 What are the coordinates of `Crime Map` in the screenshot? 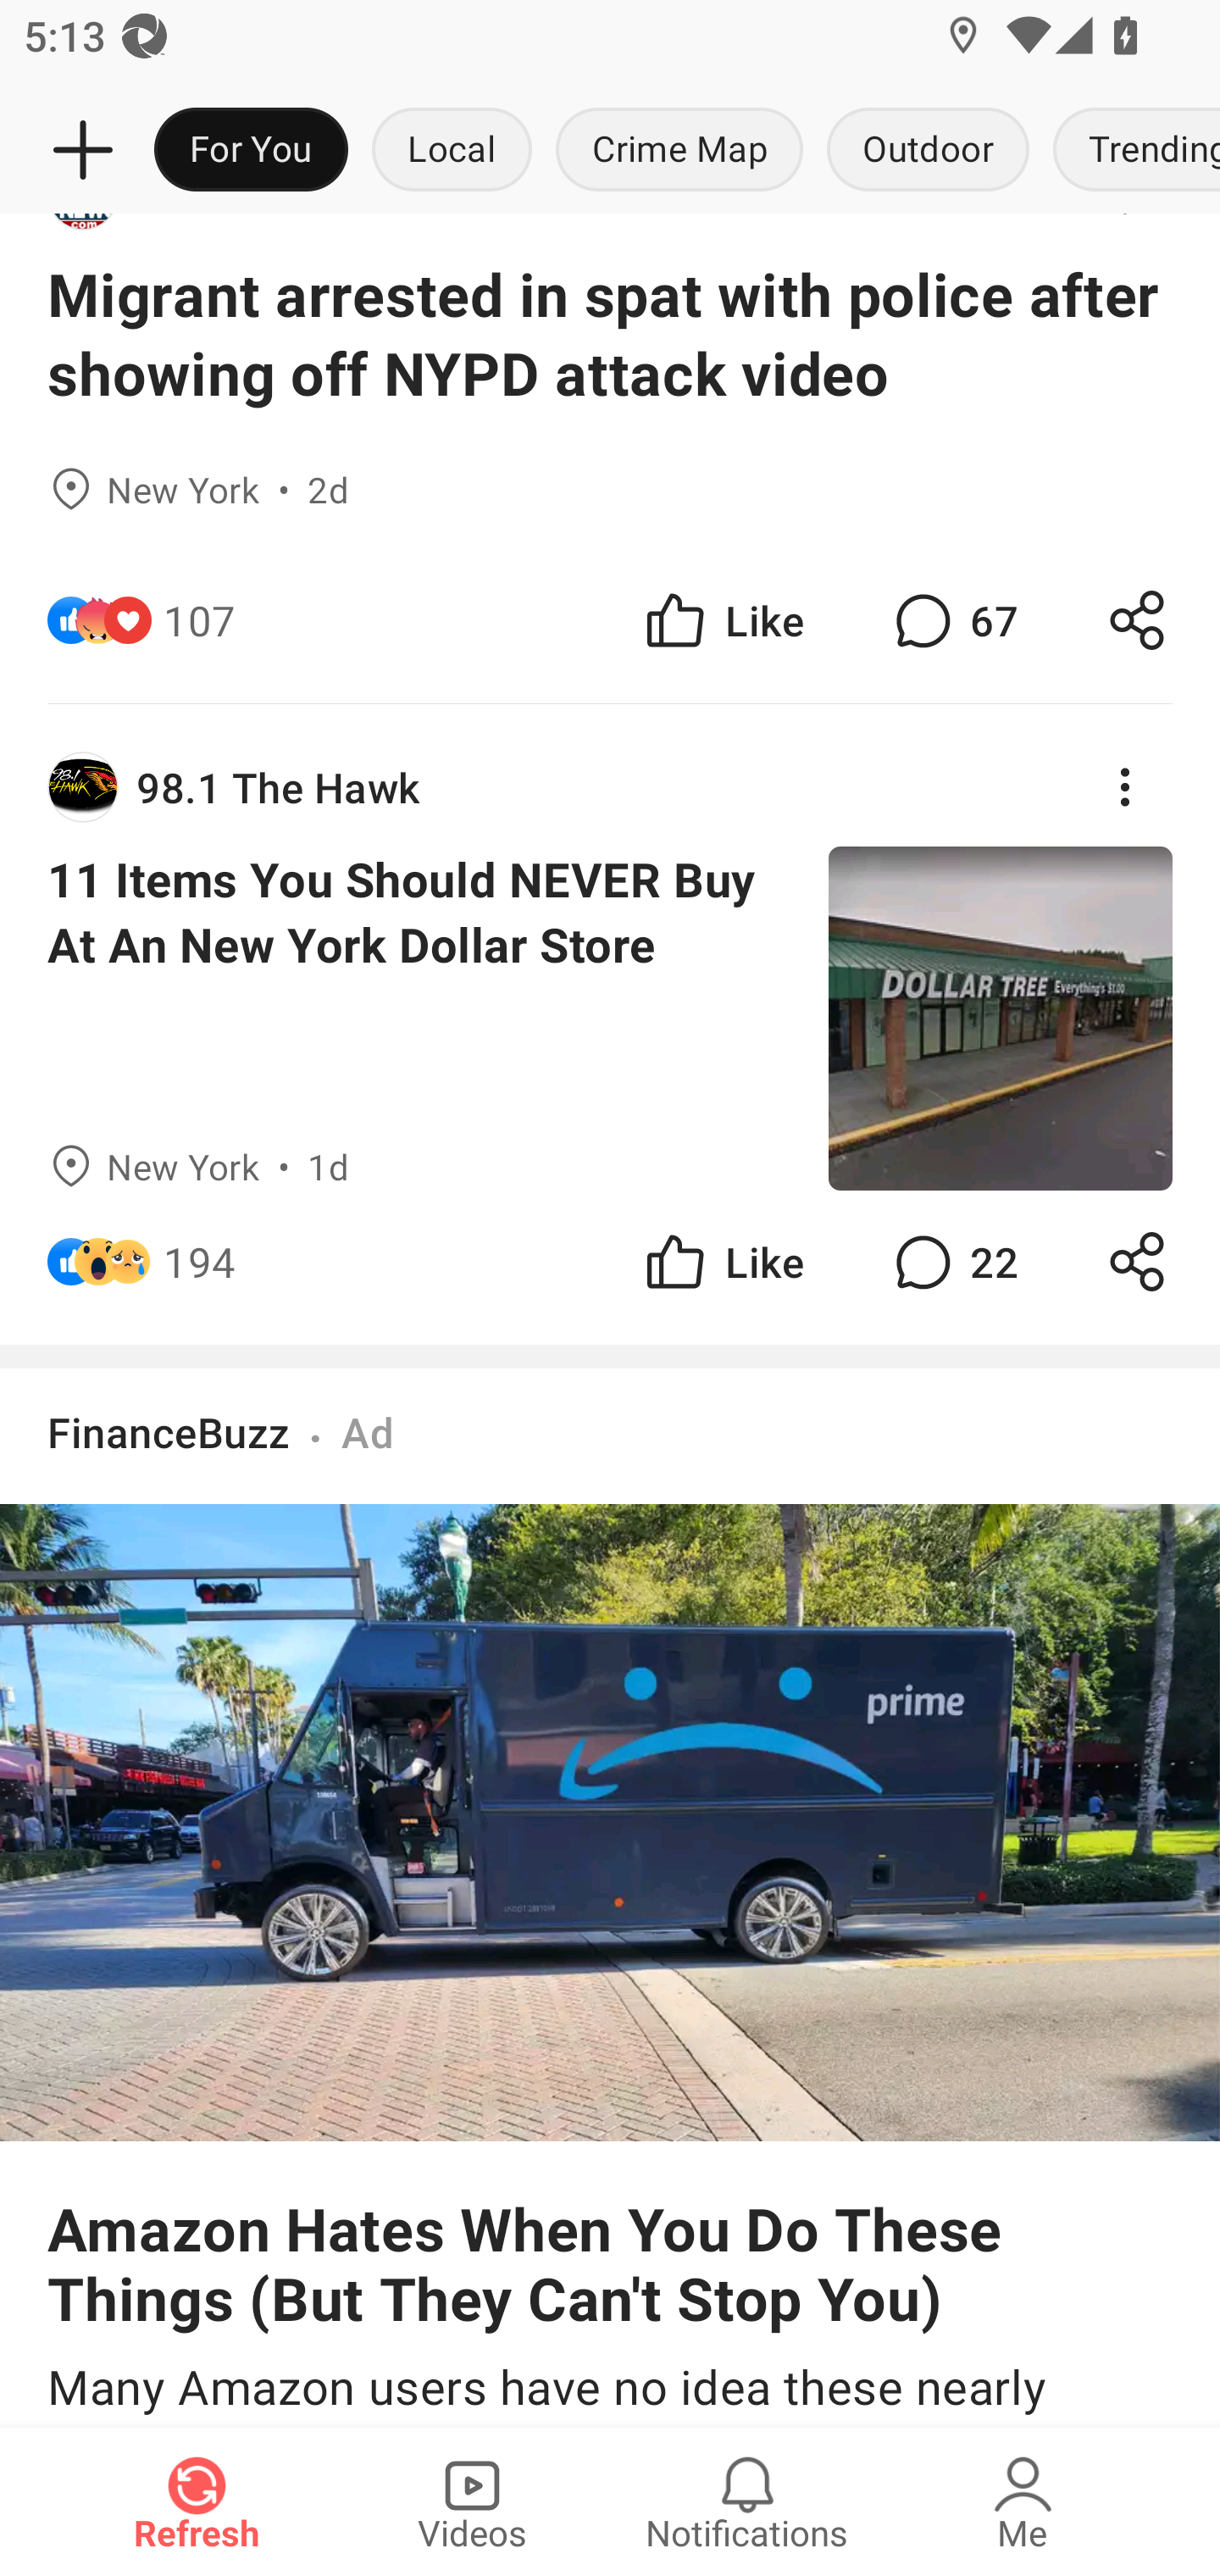 It's located at (679, 151).